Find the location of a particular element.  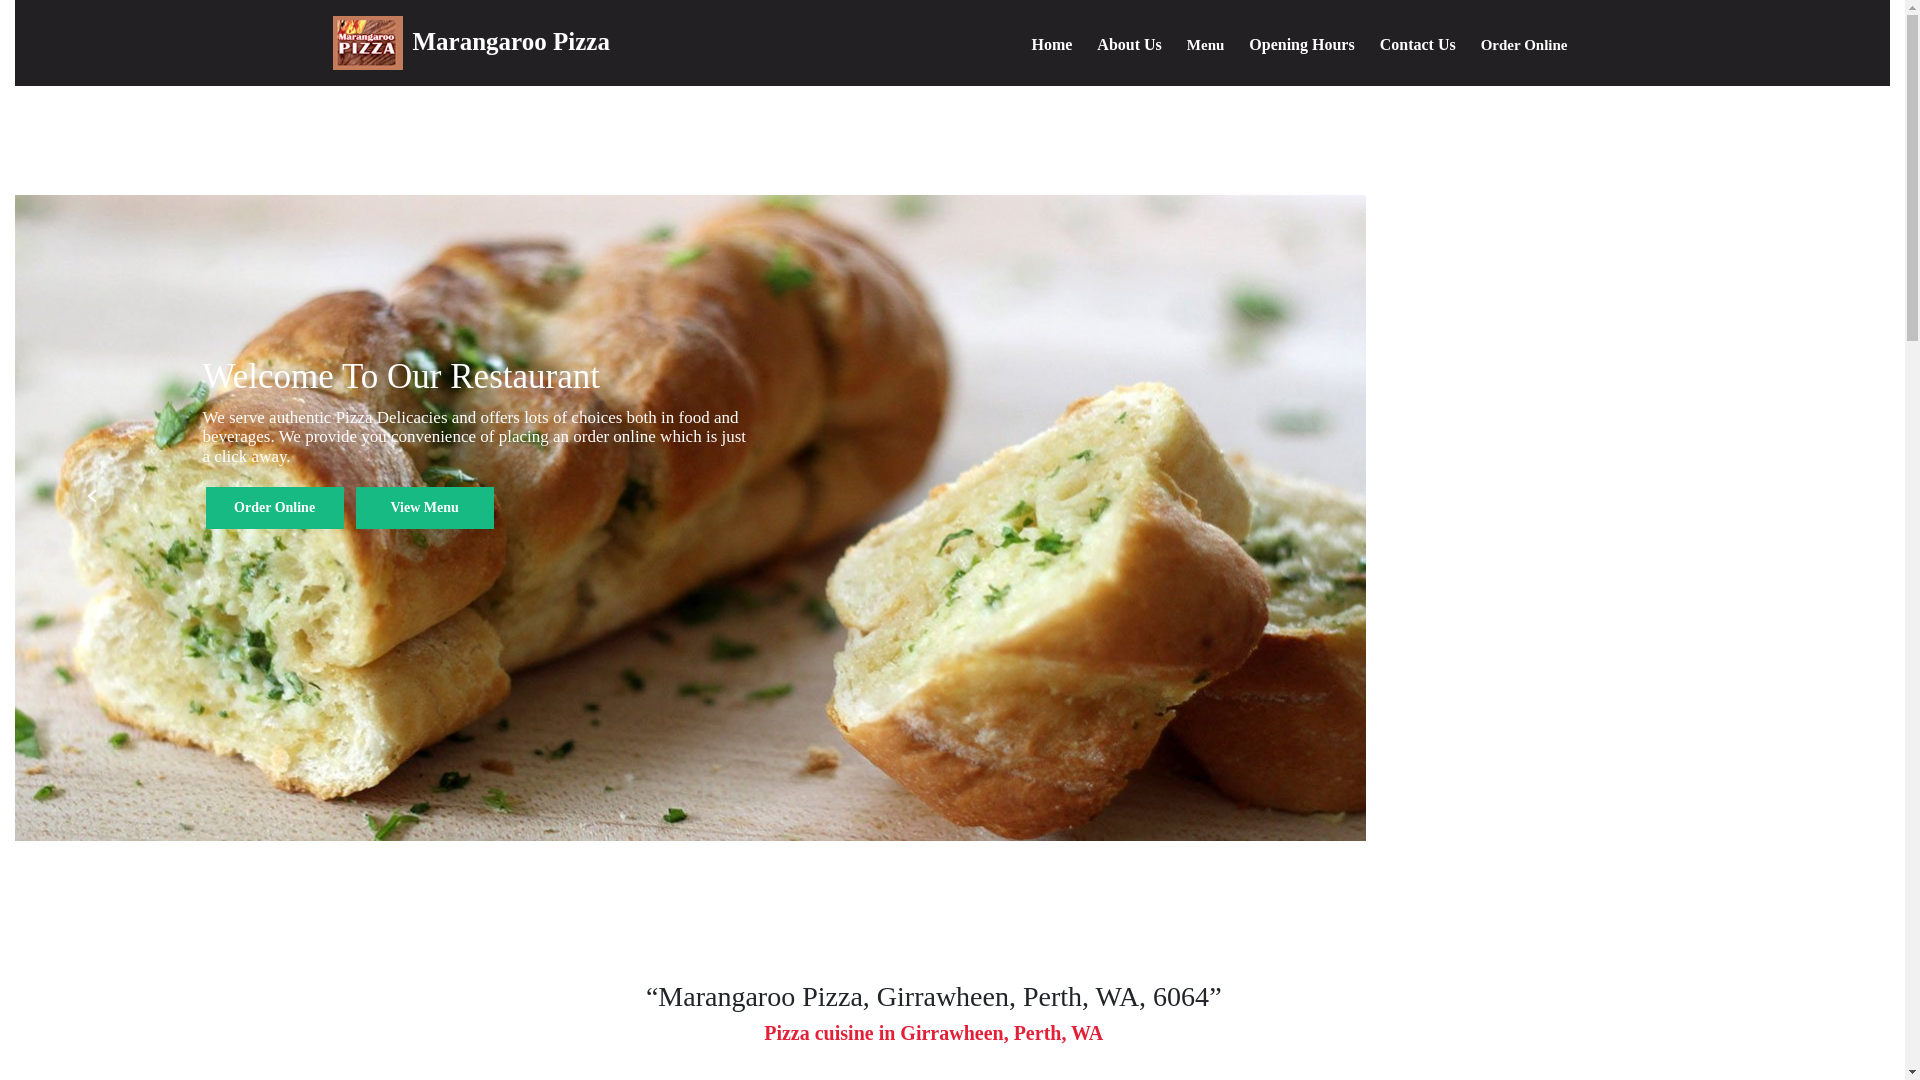

Home is located at coordinates (1052, 48).